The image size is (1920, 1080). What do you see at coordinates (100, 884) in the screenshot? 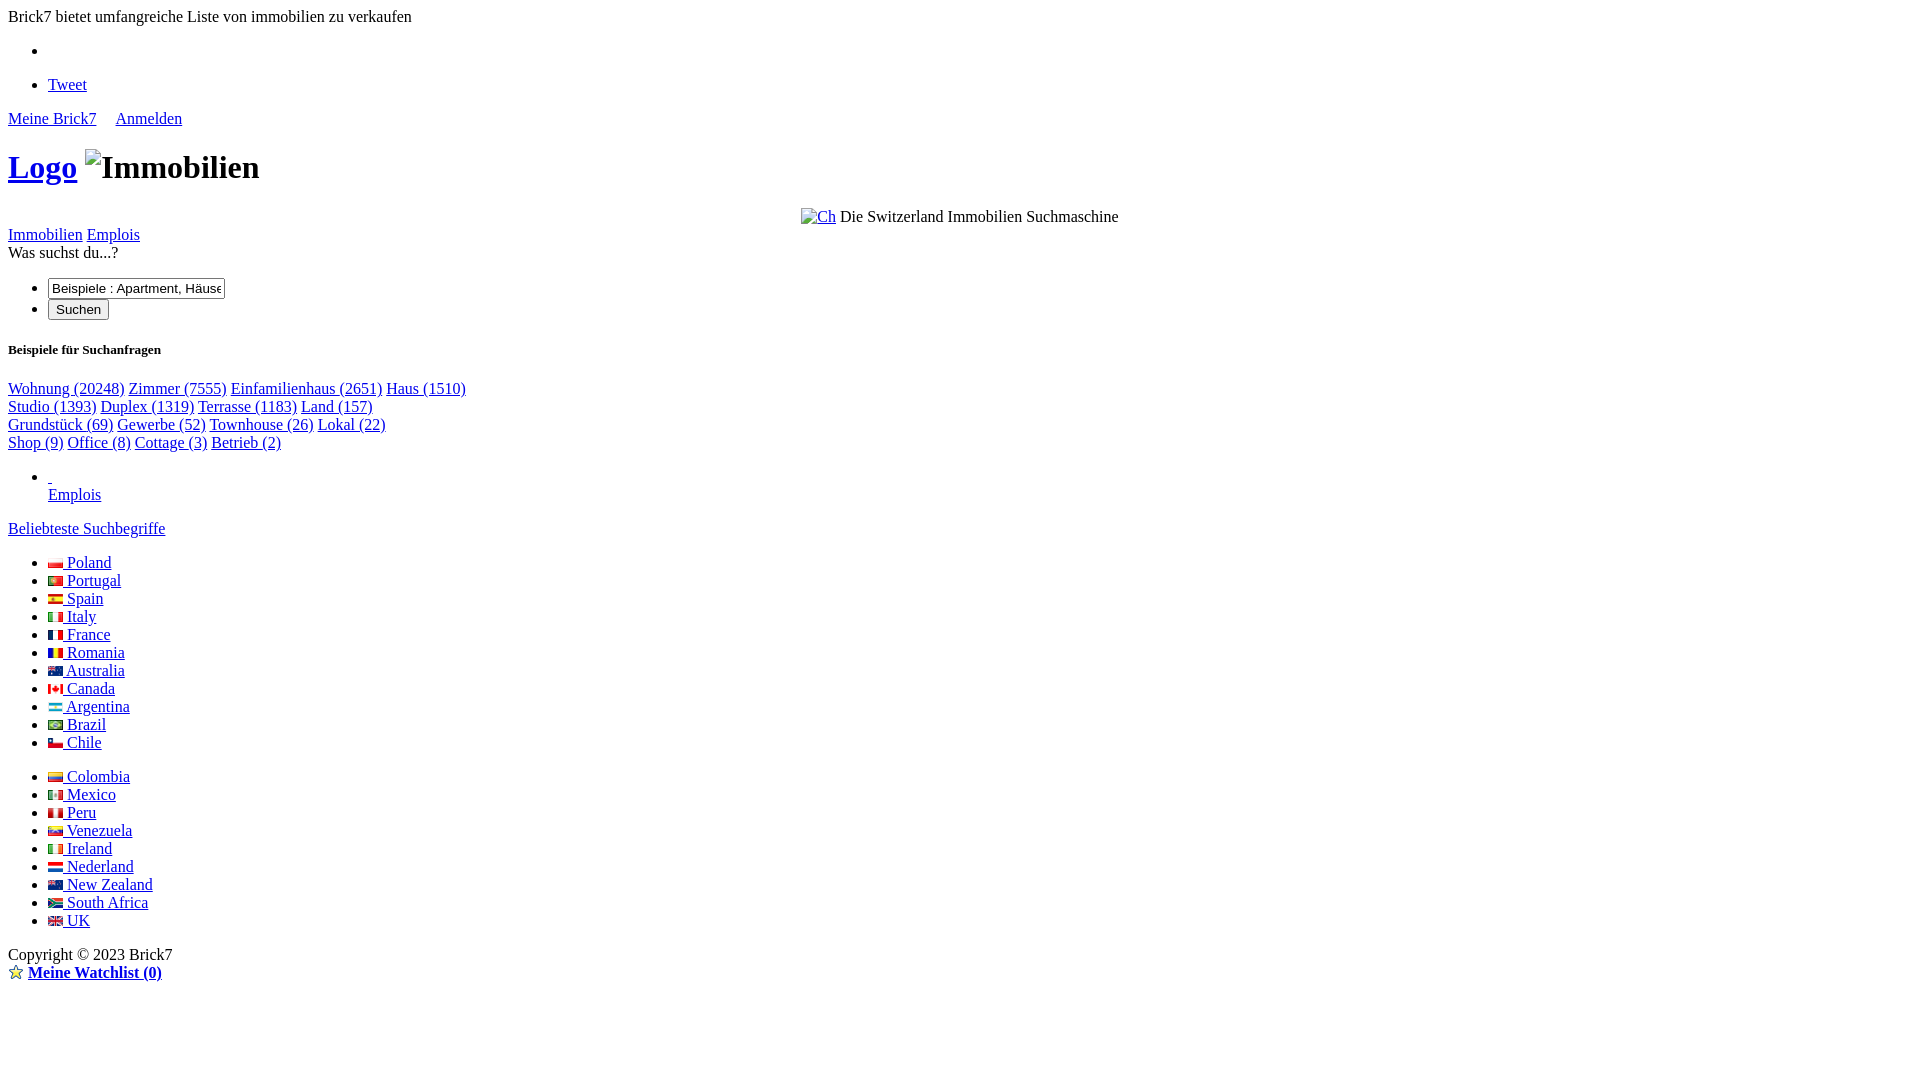
I see ` New Zealand` at bounding box center [100, 884].